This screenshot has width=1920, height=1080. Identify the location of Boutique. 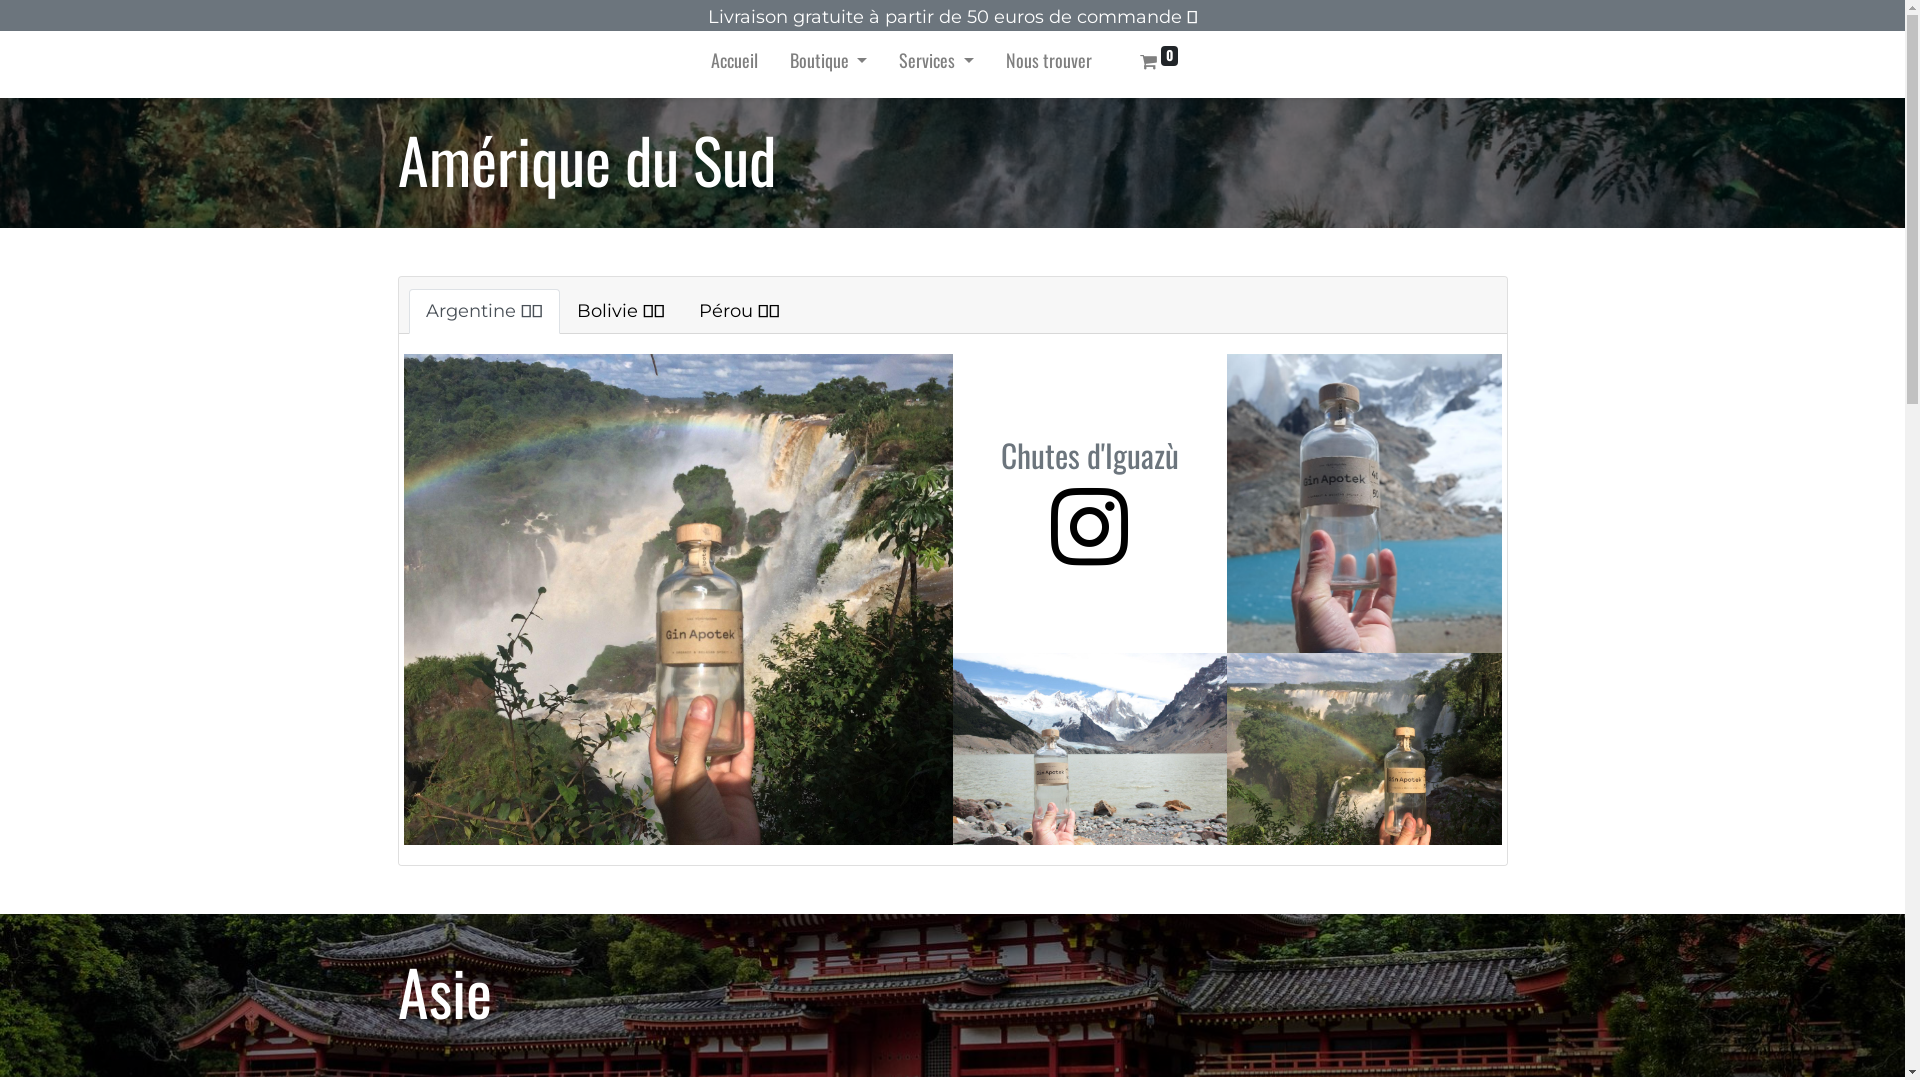
(829, 64).